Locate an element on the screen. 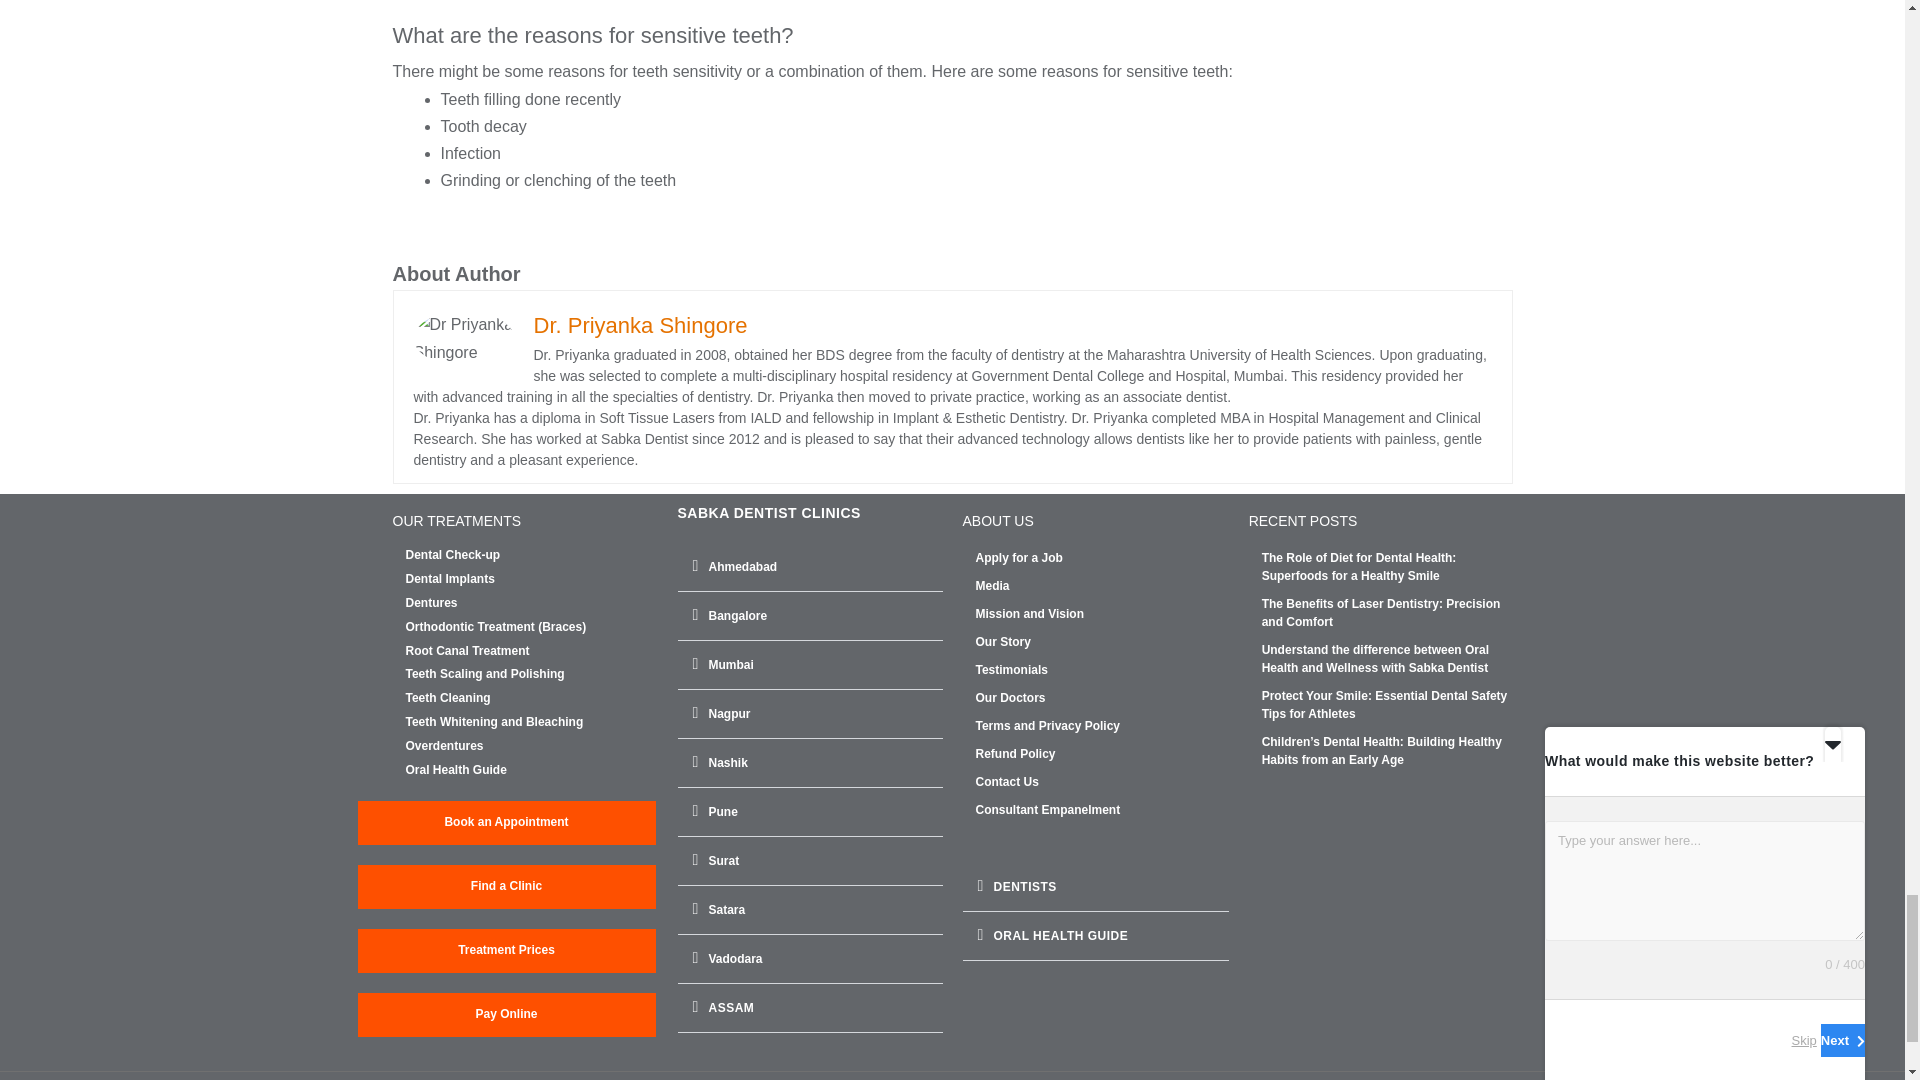 Image resolution: width=1920 pixels, height=1080 pixels. Dental Implants is located at coordinates (532, 580).